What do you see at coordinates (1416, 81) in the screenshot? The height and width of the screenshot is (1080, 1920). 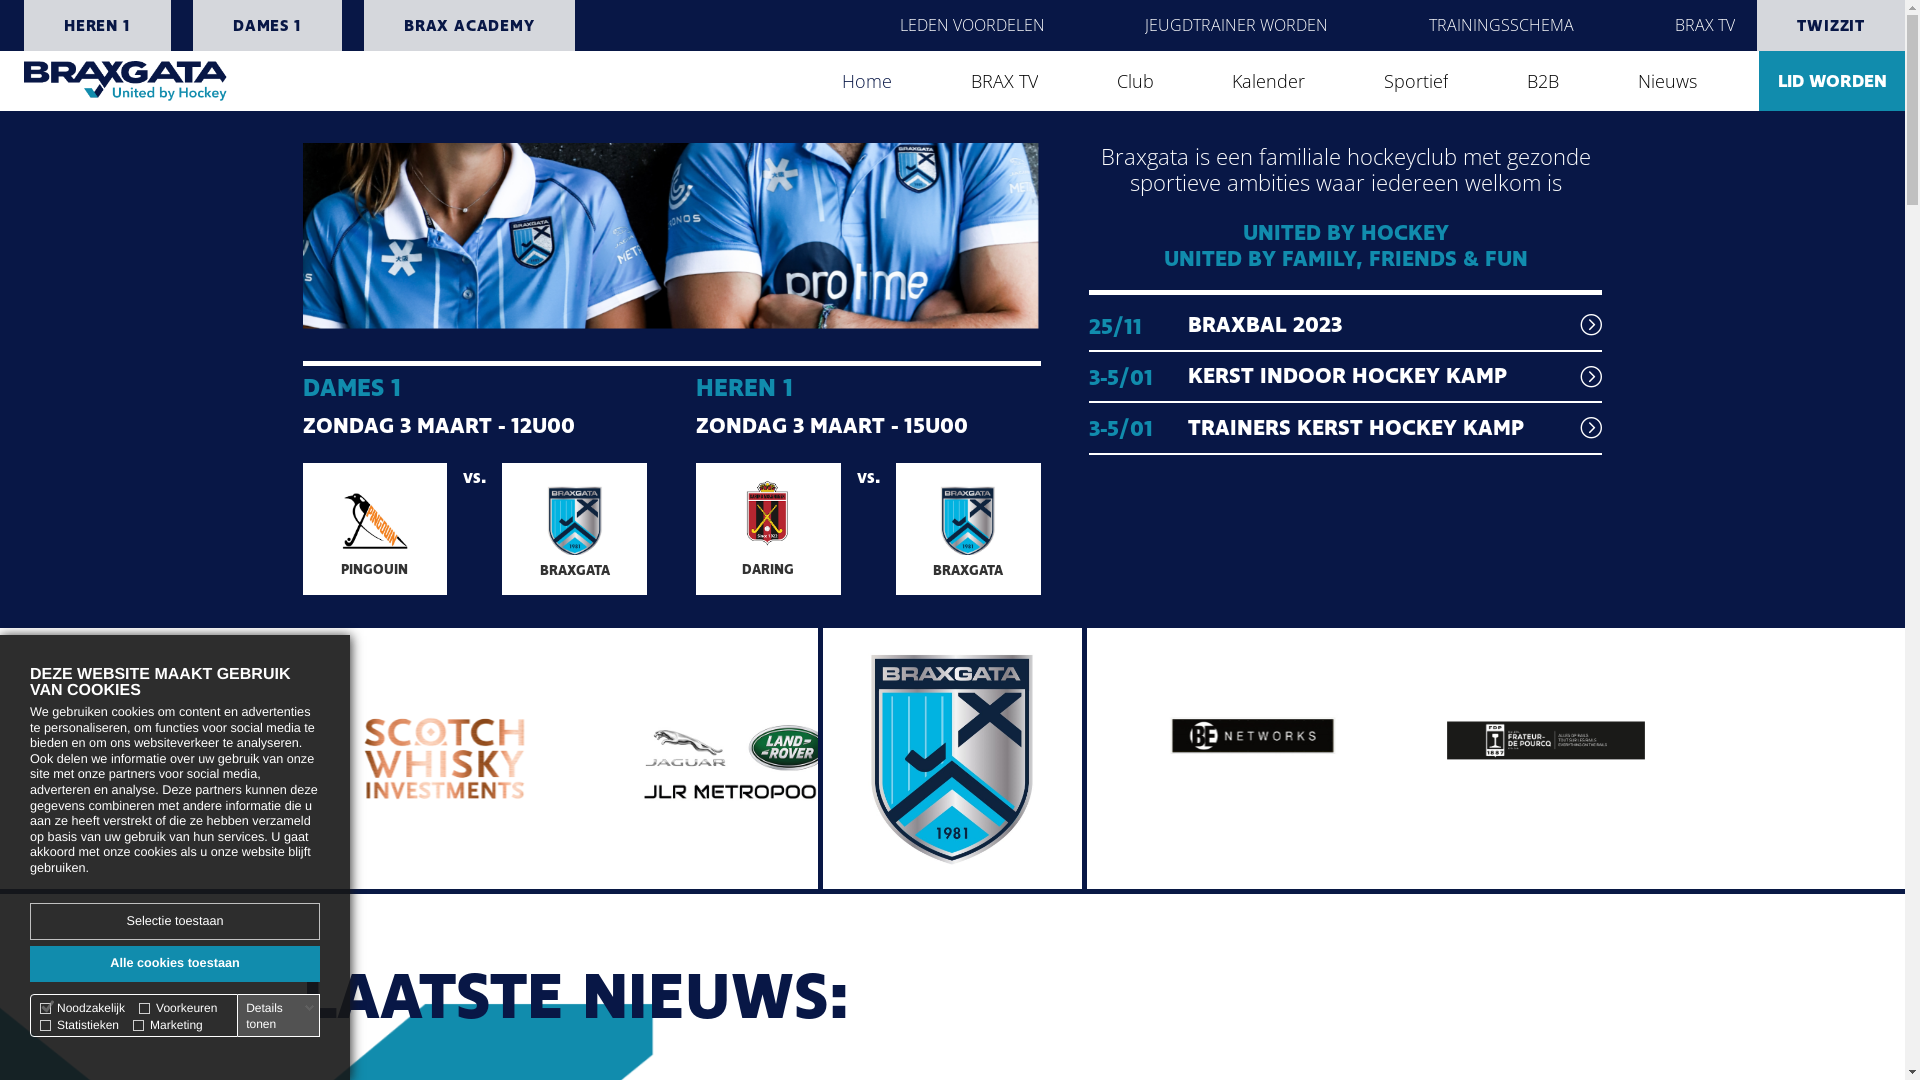 I see `Sportief` at bounding box center [1416, 81].